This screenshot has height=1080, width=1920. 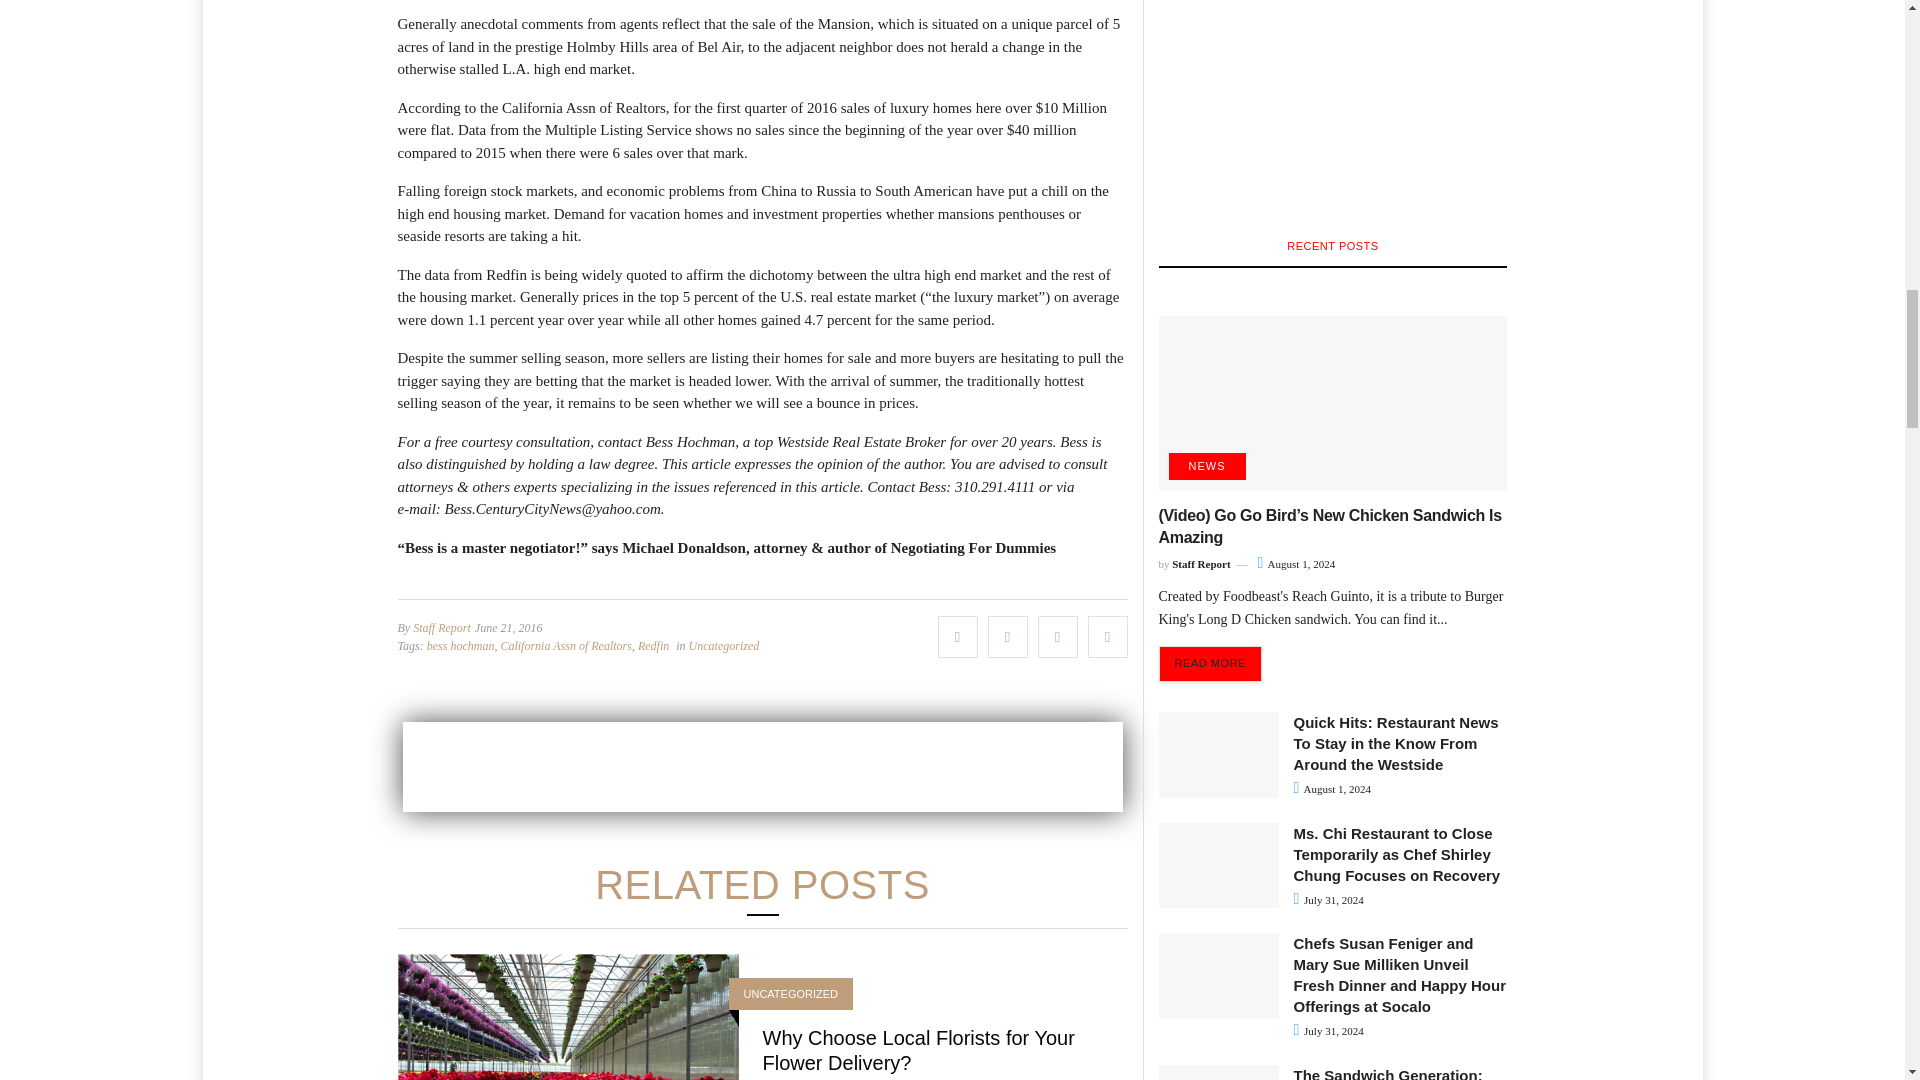 I want to click on Why Choose Local Florists for Your Flower Delivery?, so click(x=918, y=1050).